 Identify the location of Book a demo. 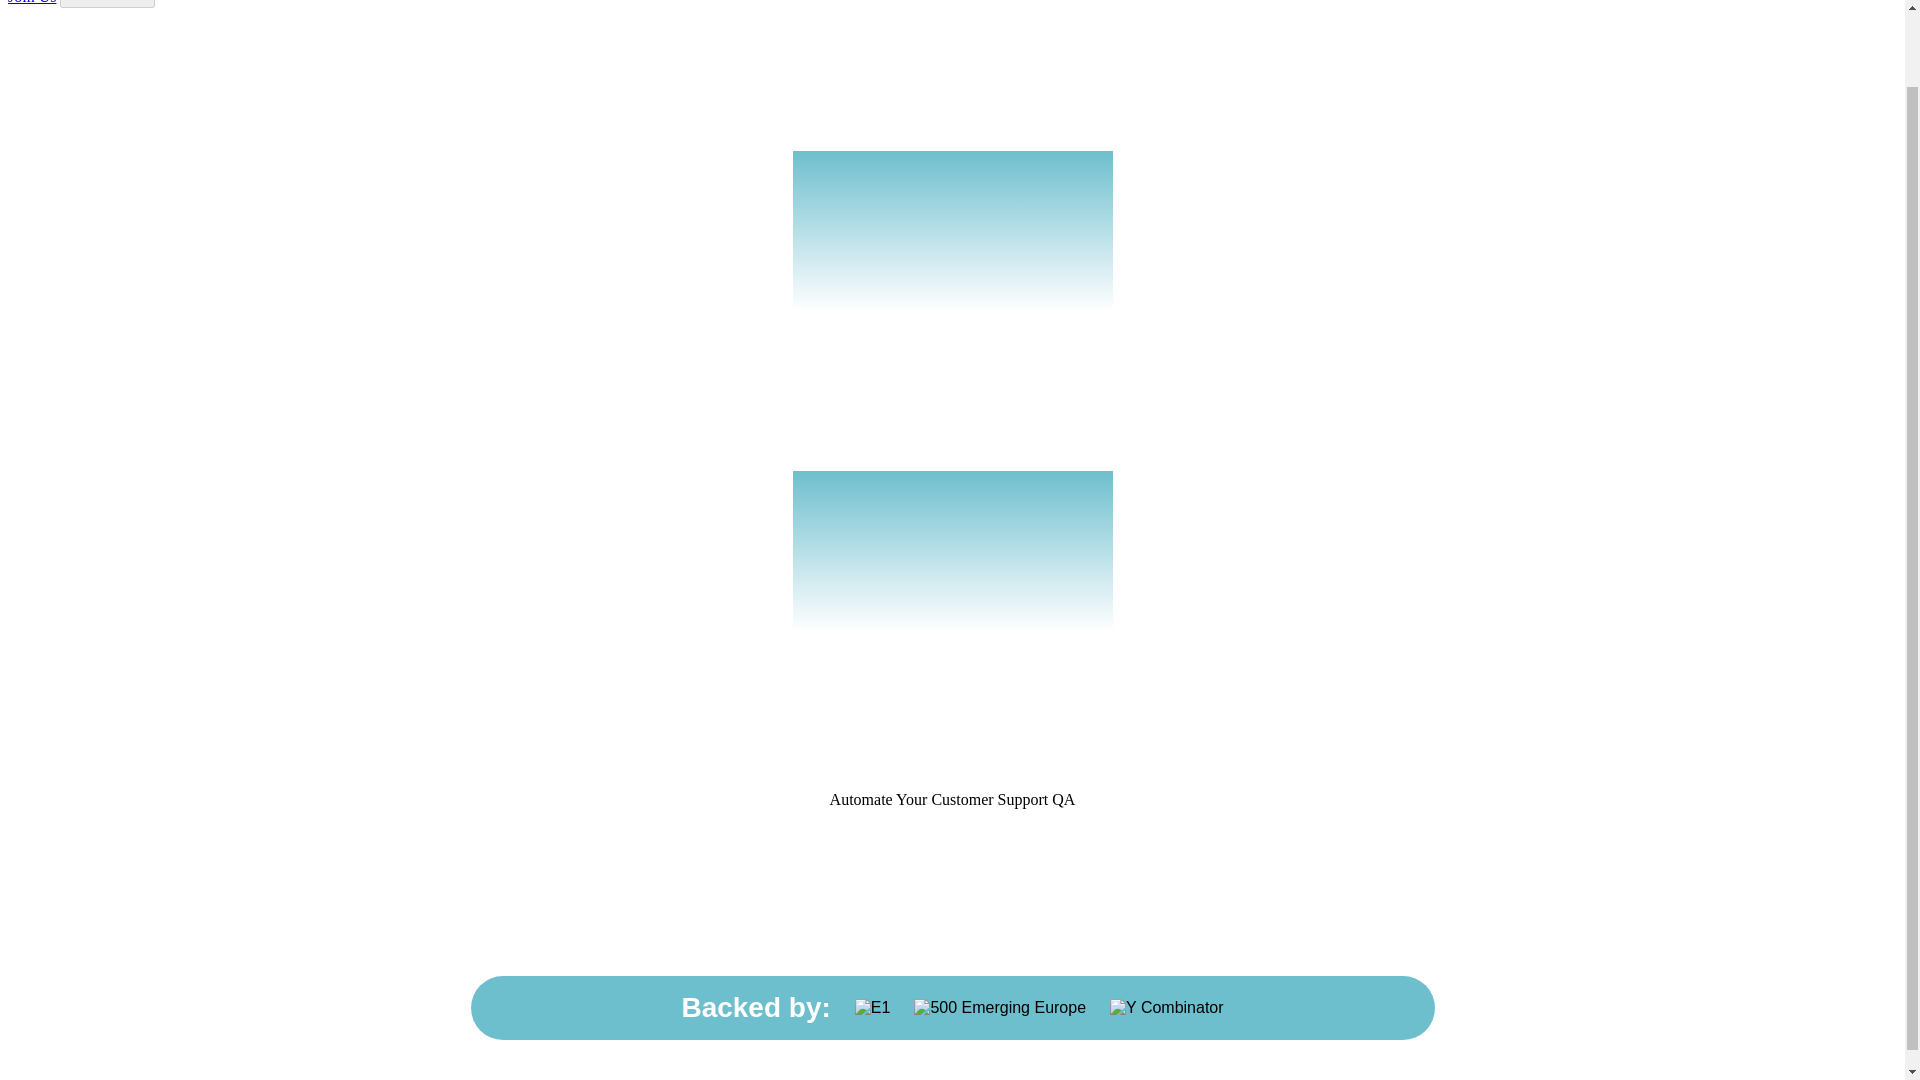
(107, 4).